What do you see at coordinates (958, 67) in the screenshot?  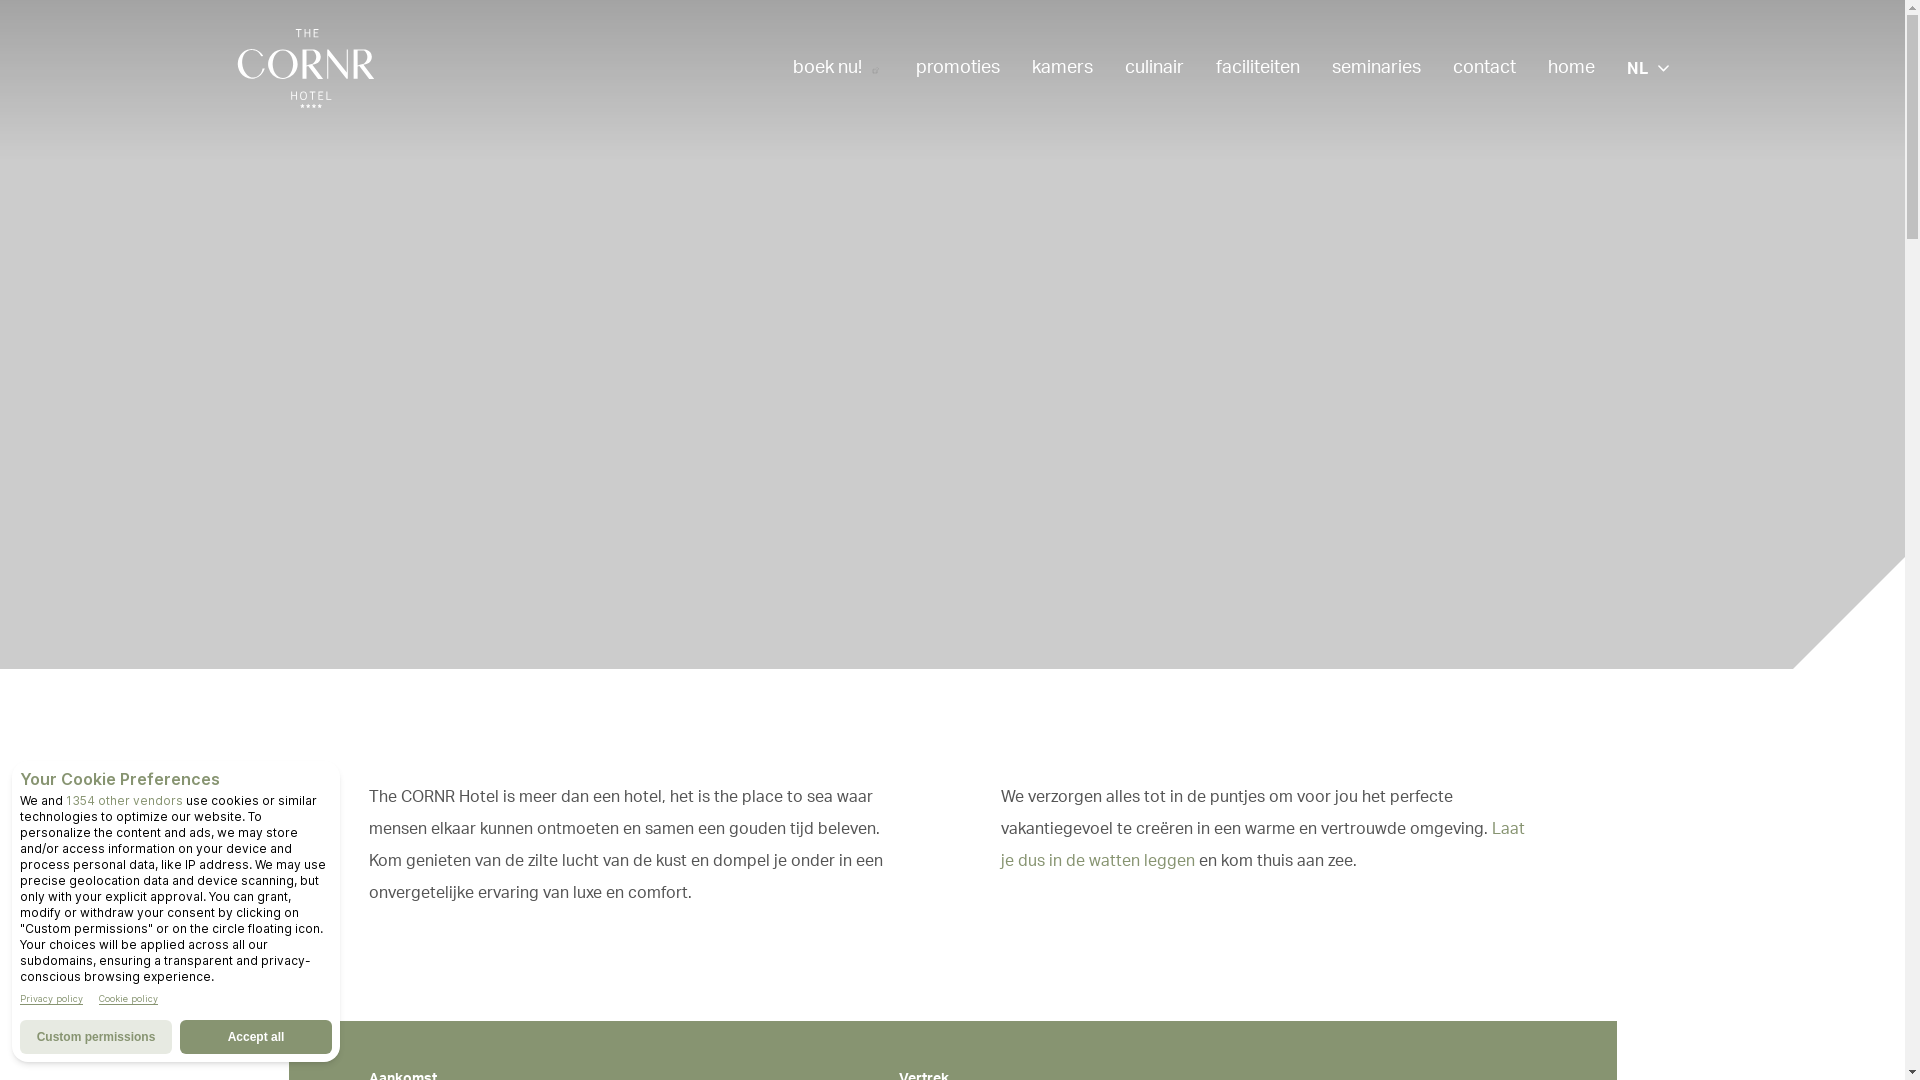 I see `promoties` at bounding box center [958, 67].